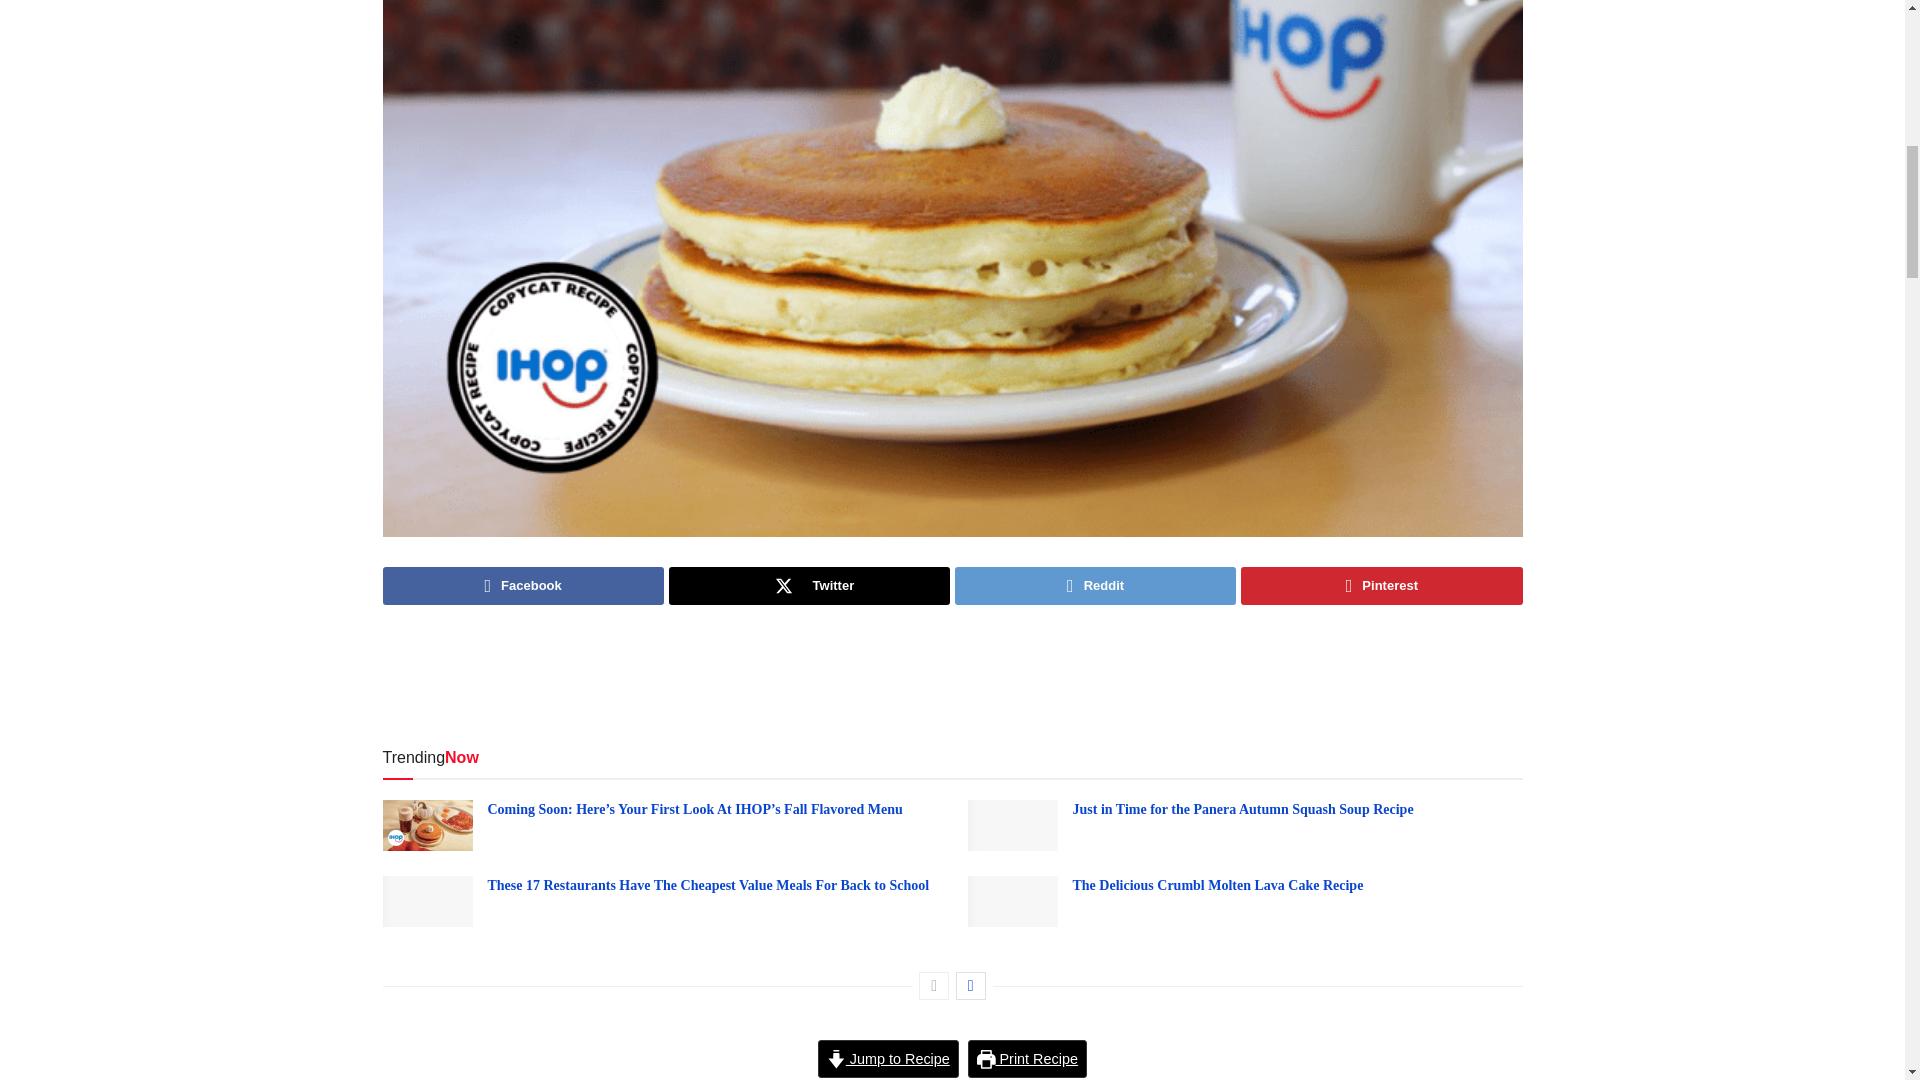 The height and width of the screenshot is (1080, 1920). I want to click on Pinterest, so click(1381, 586).